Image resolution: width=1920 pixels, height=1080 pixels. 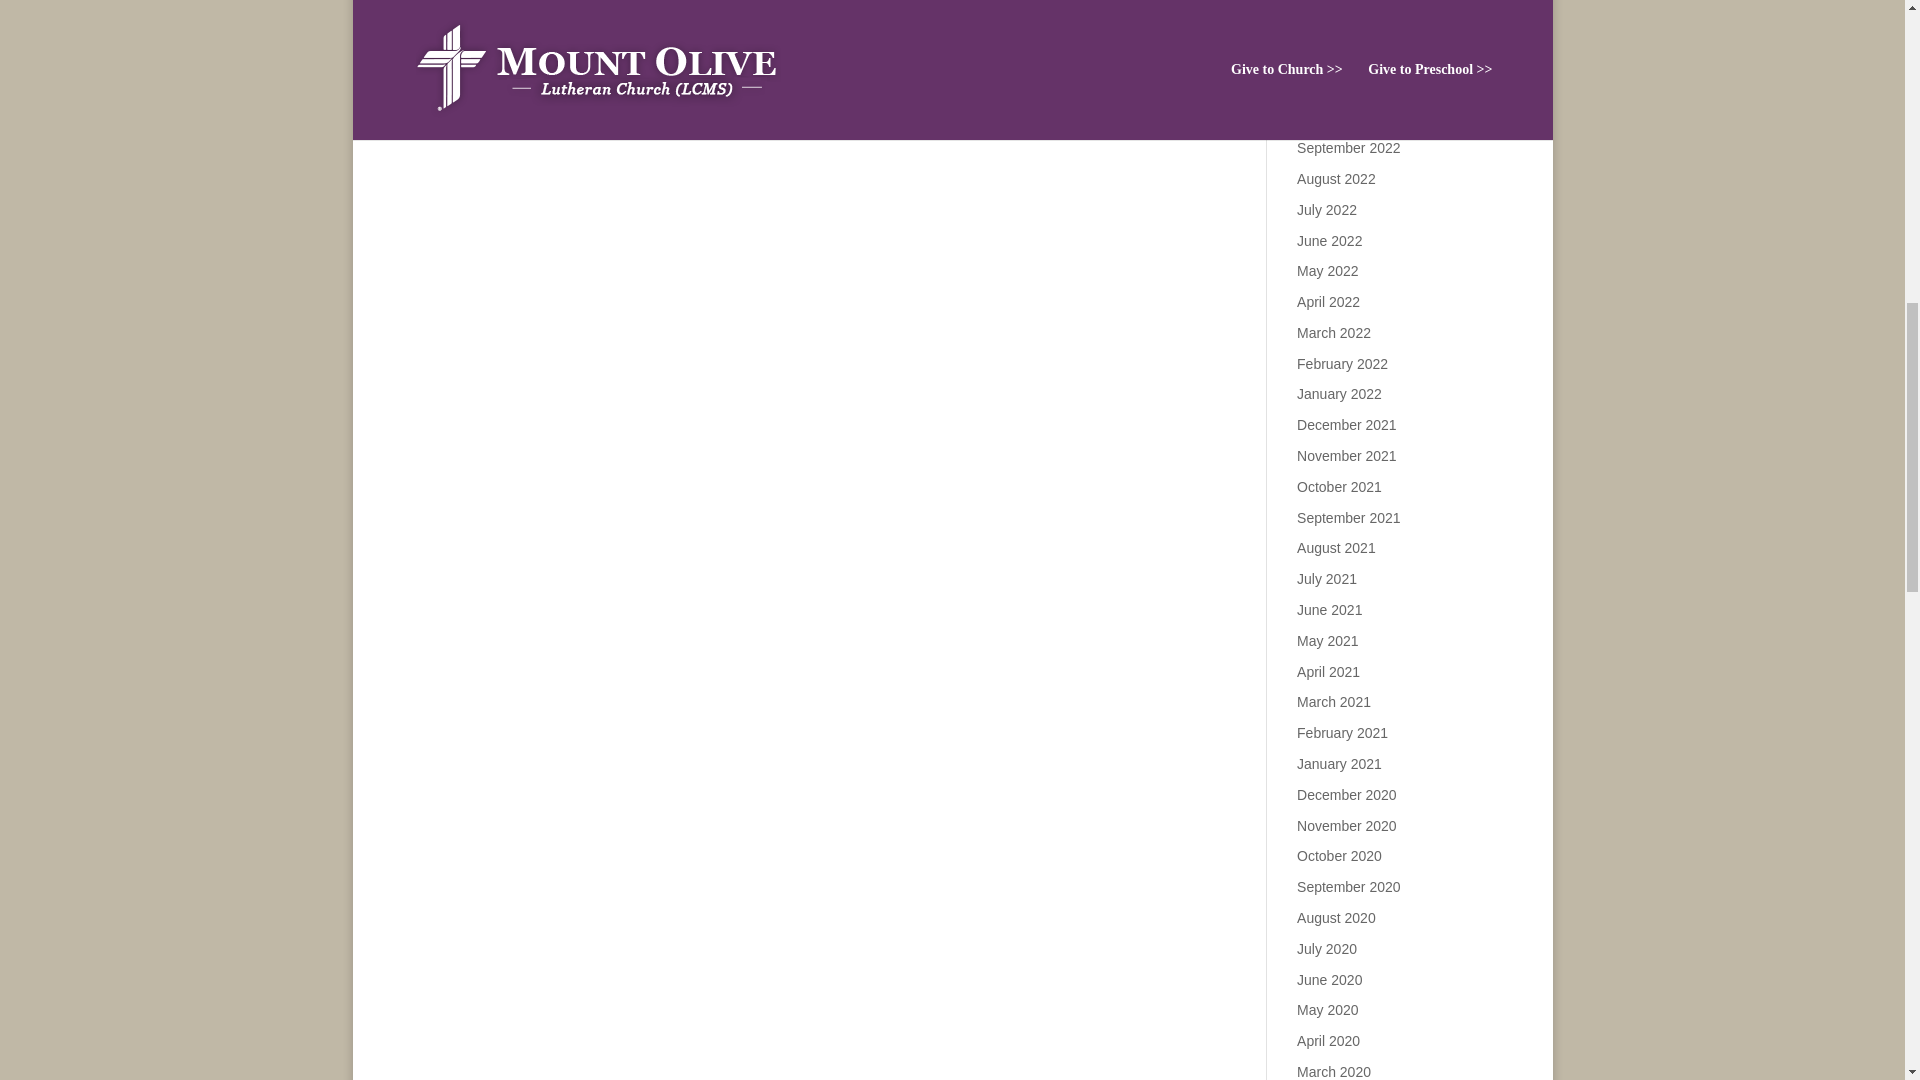 I want to click on September 2022, so click(x=1349, y=148).